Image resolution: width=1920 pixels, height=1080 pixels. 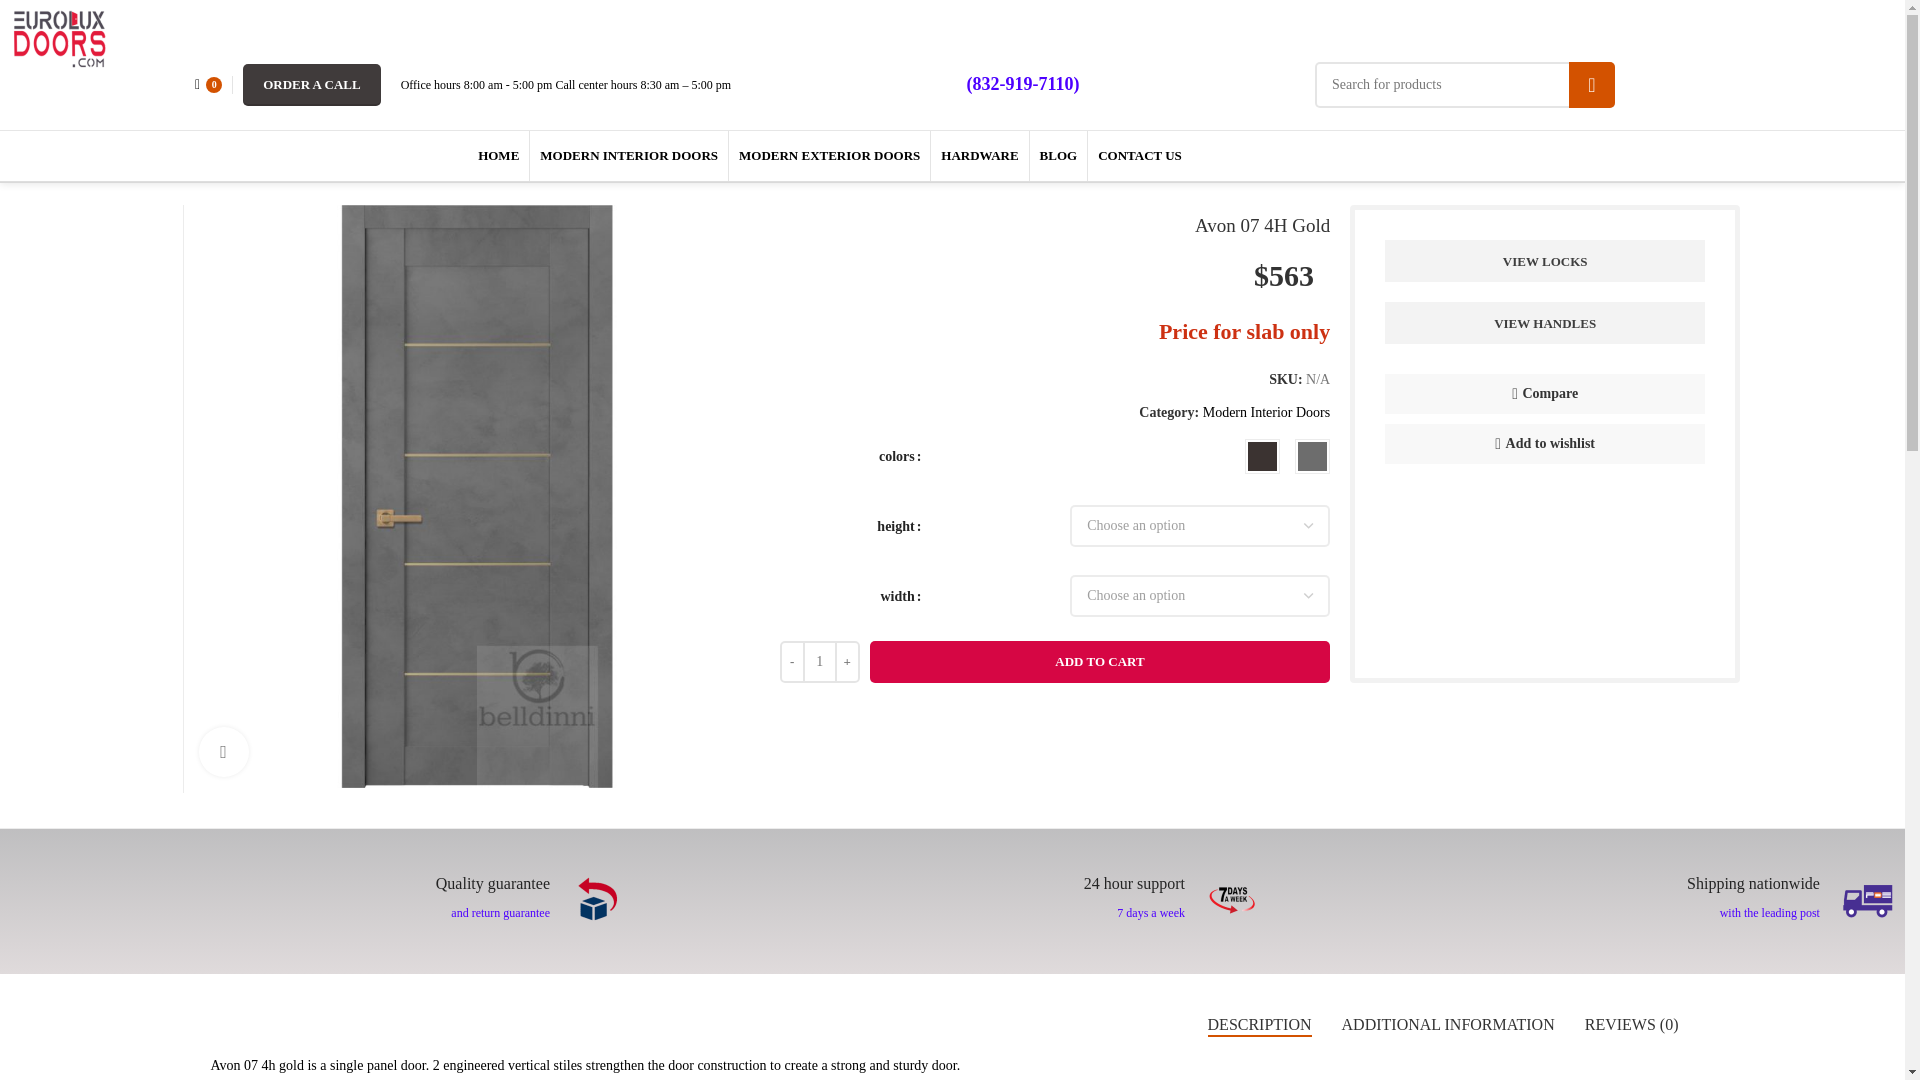 I want to click on SEARCH, so click(x=1591, y=84).